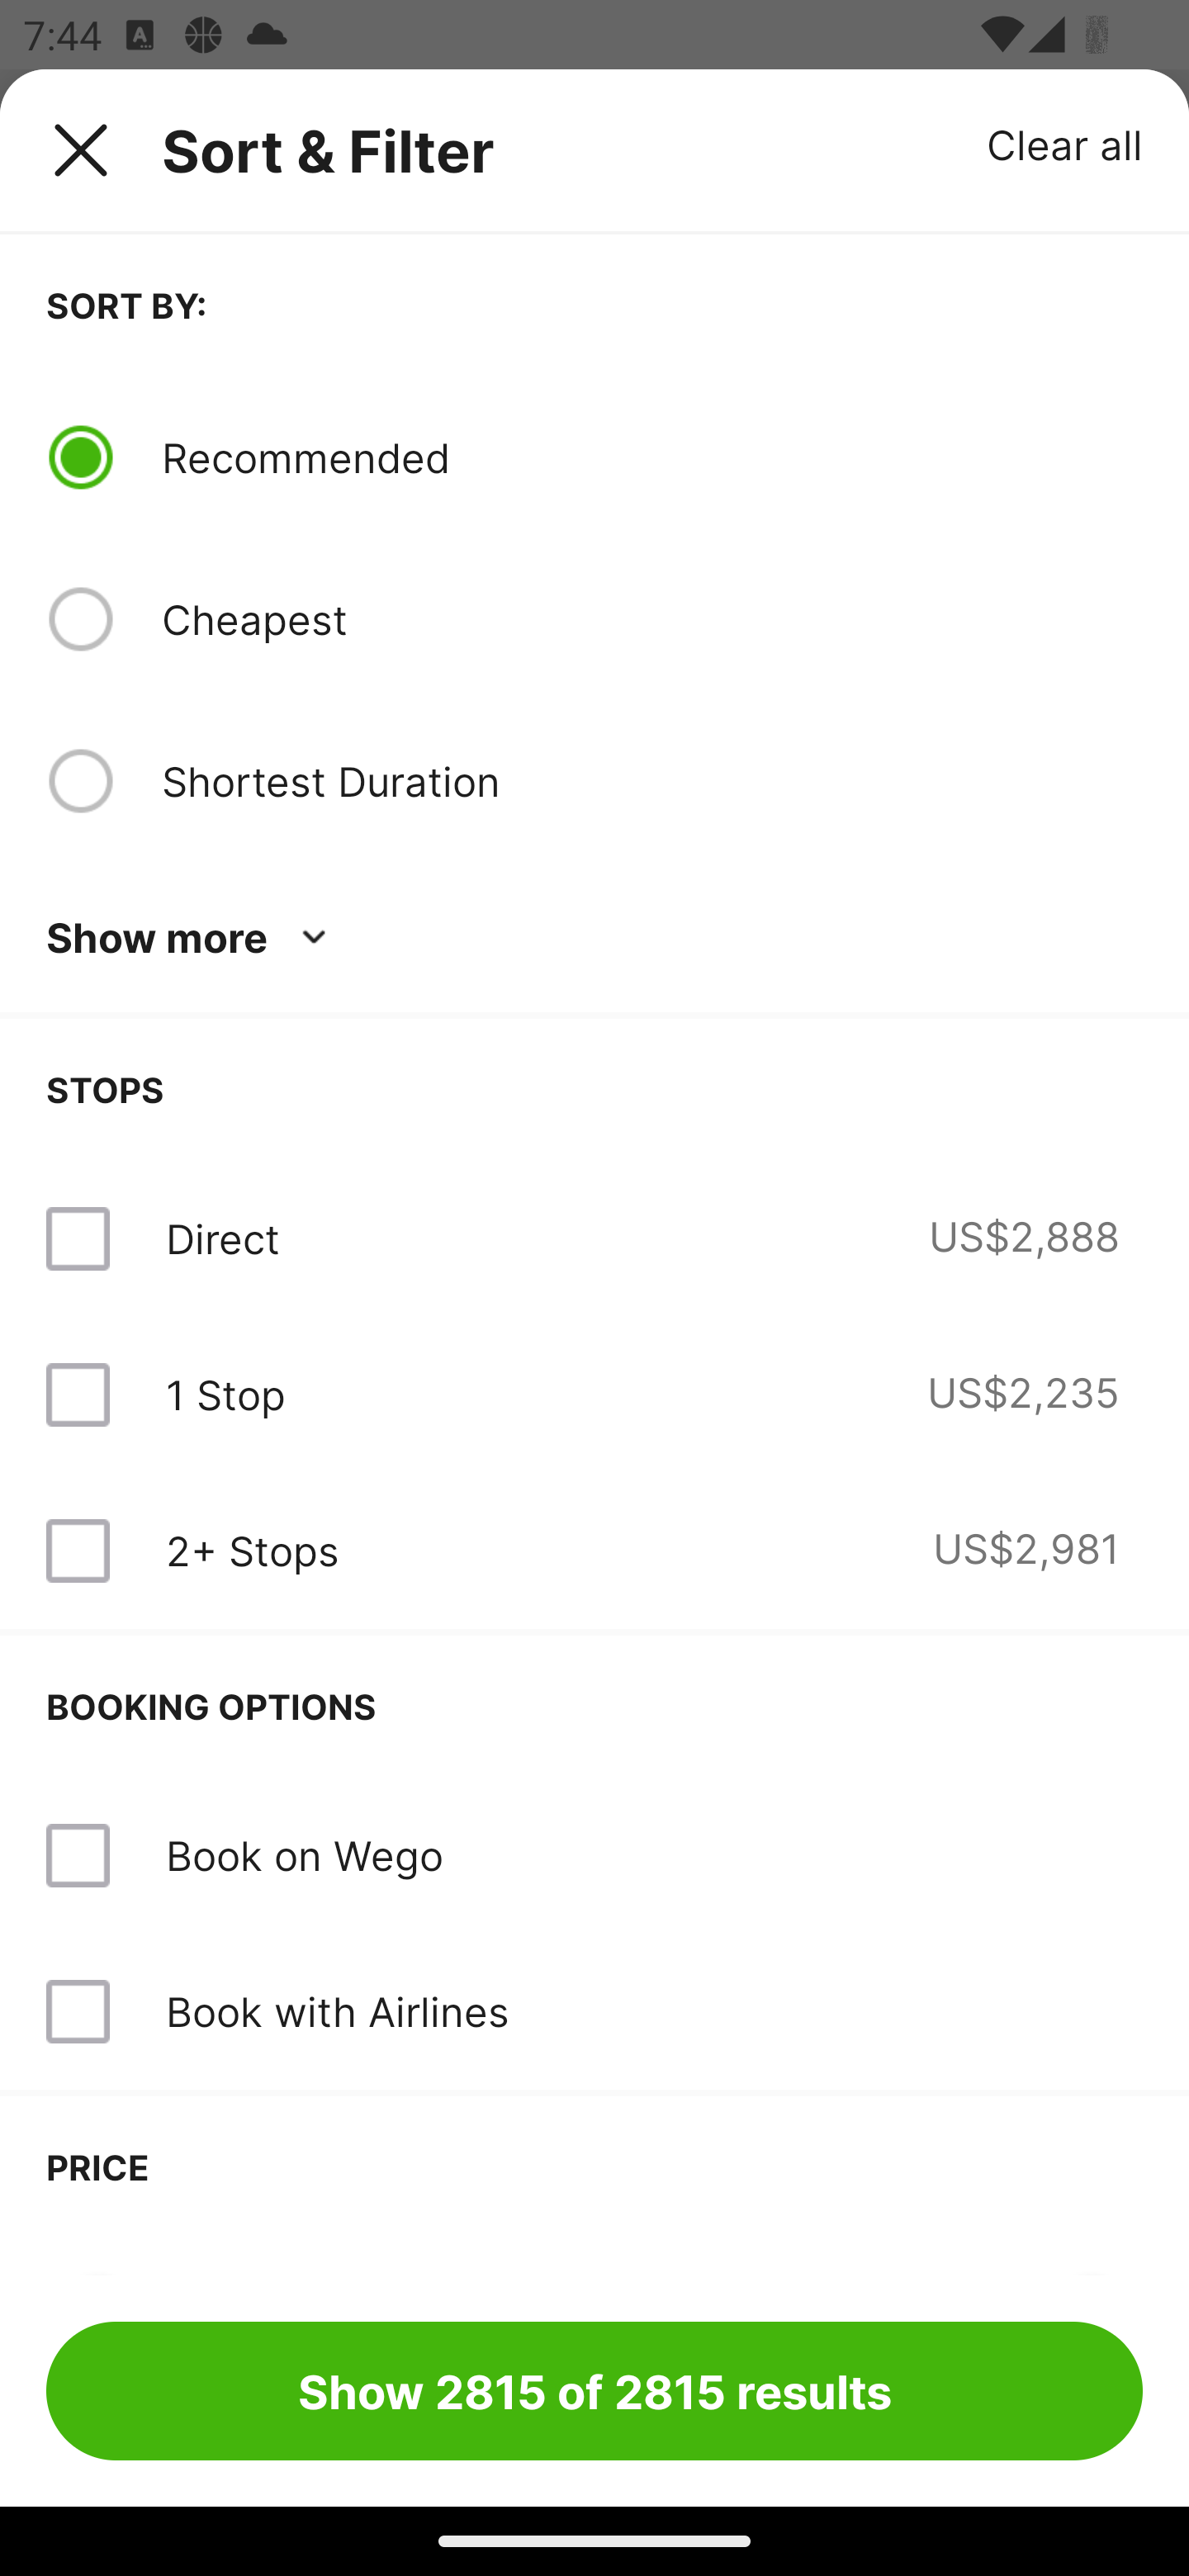 This screenshot has height=2576, width=1189. I want to click on Book with Airlines, so click(337, 2011).